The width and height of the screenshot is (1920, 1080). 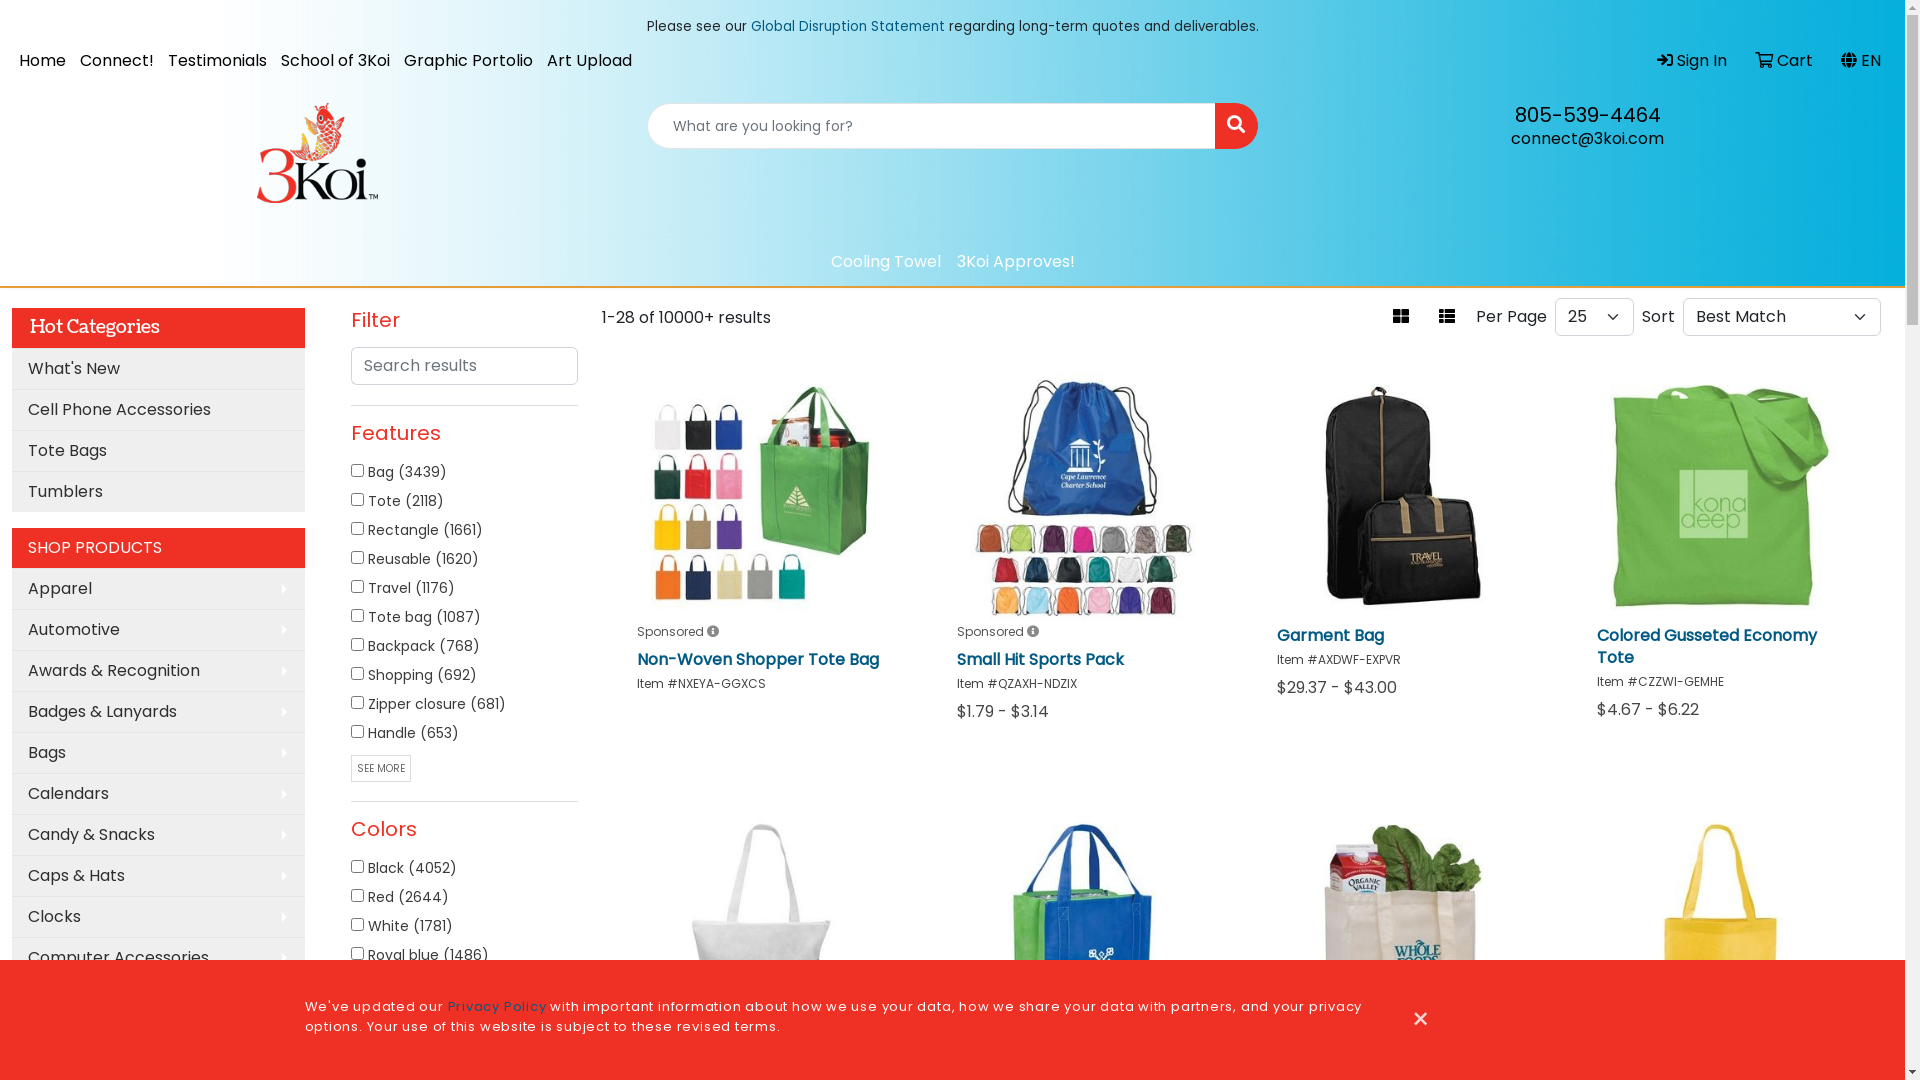 I want to click on Badges & Lanyards, so click(x=158, y=712).